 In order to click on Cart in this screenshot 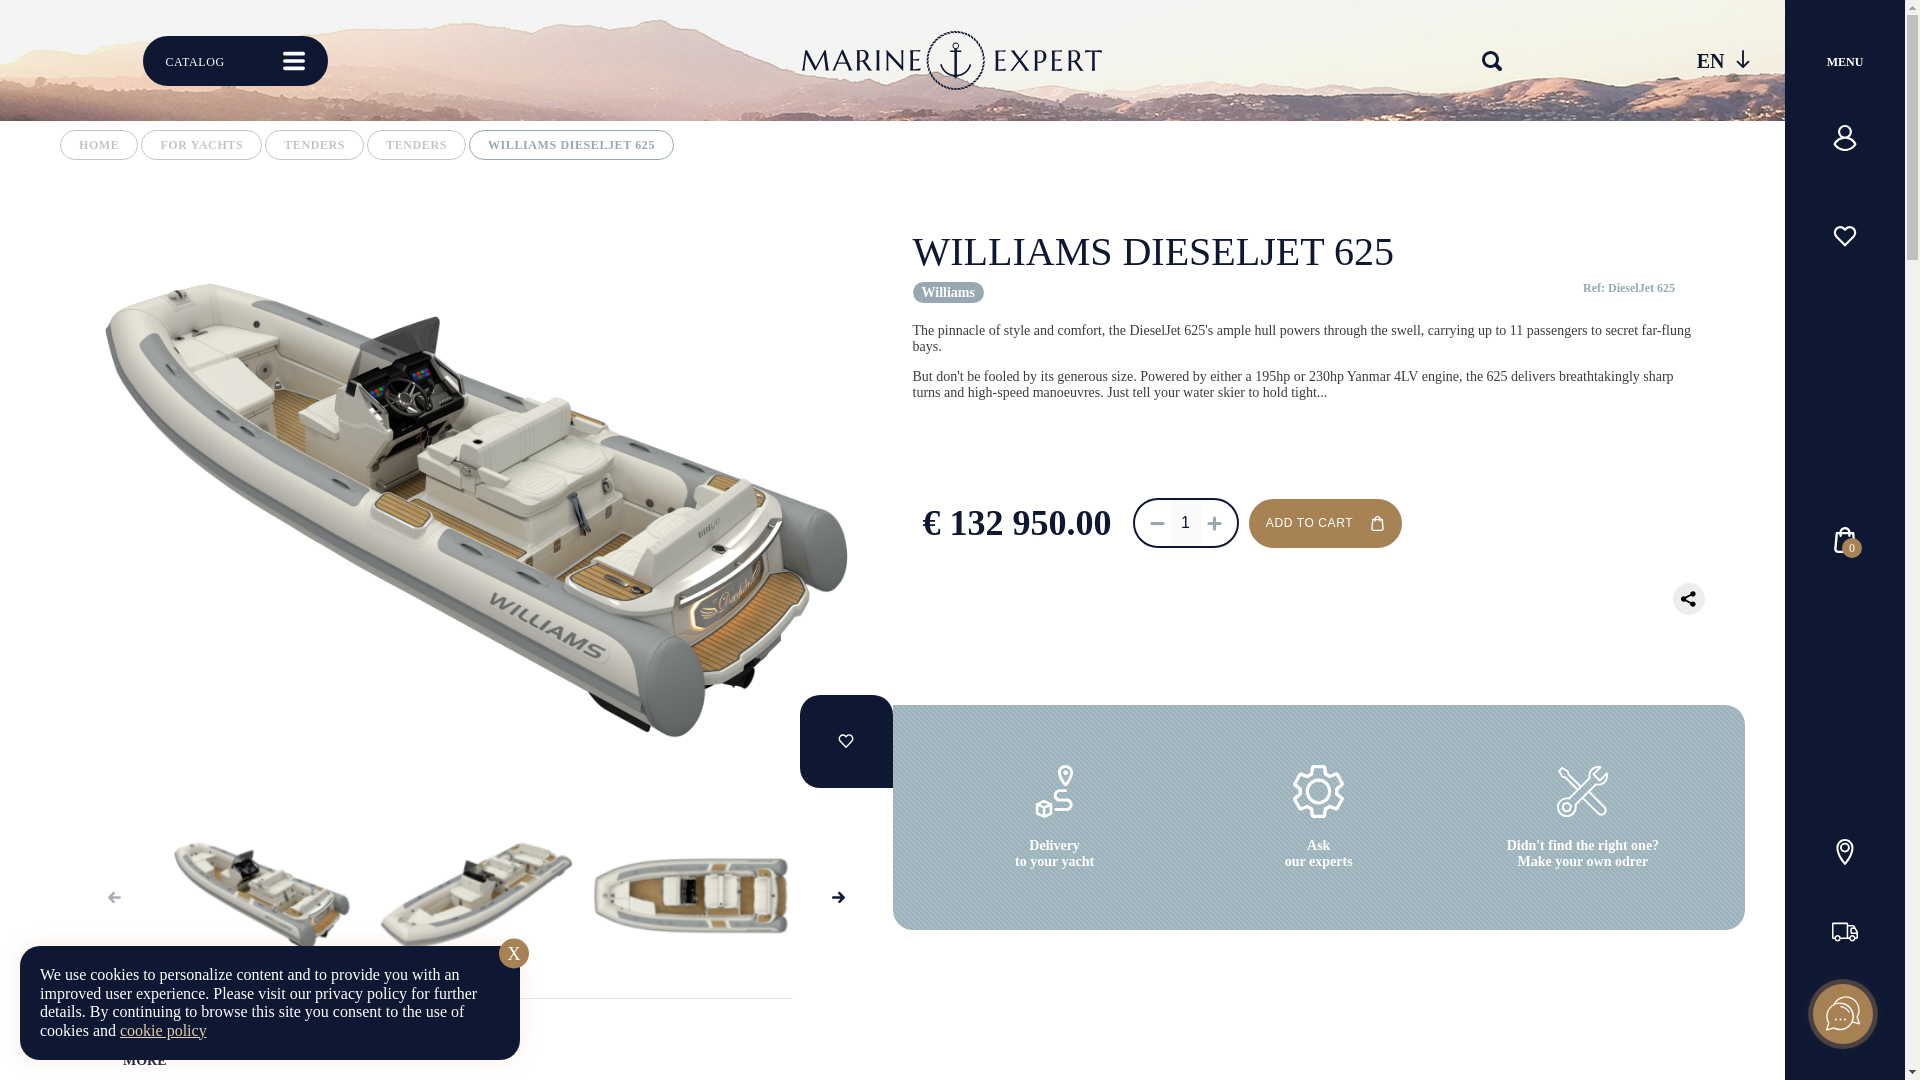, I will do `click(1844, 540)`.